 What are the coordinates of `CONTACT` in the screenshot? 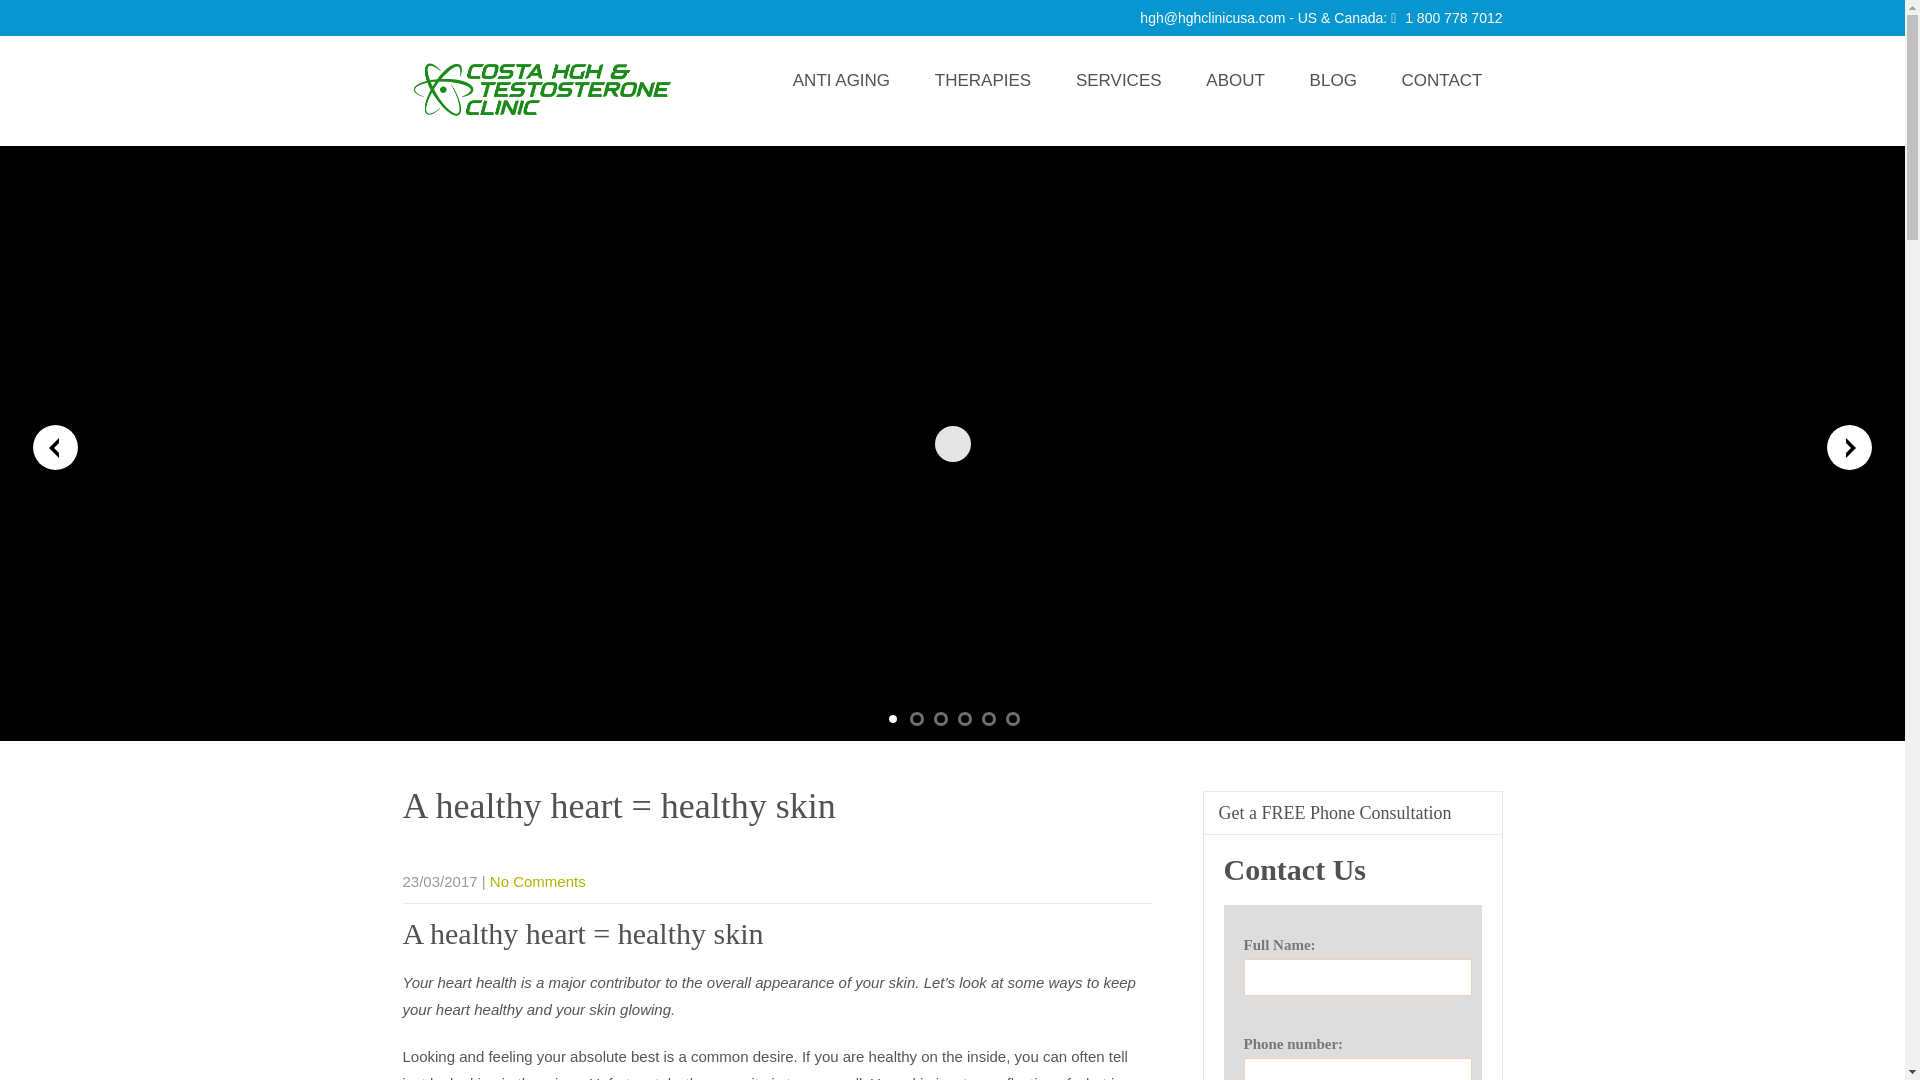 It's located at (1442, 80).